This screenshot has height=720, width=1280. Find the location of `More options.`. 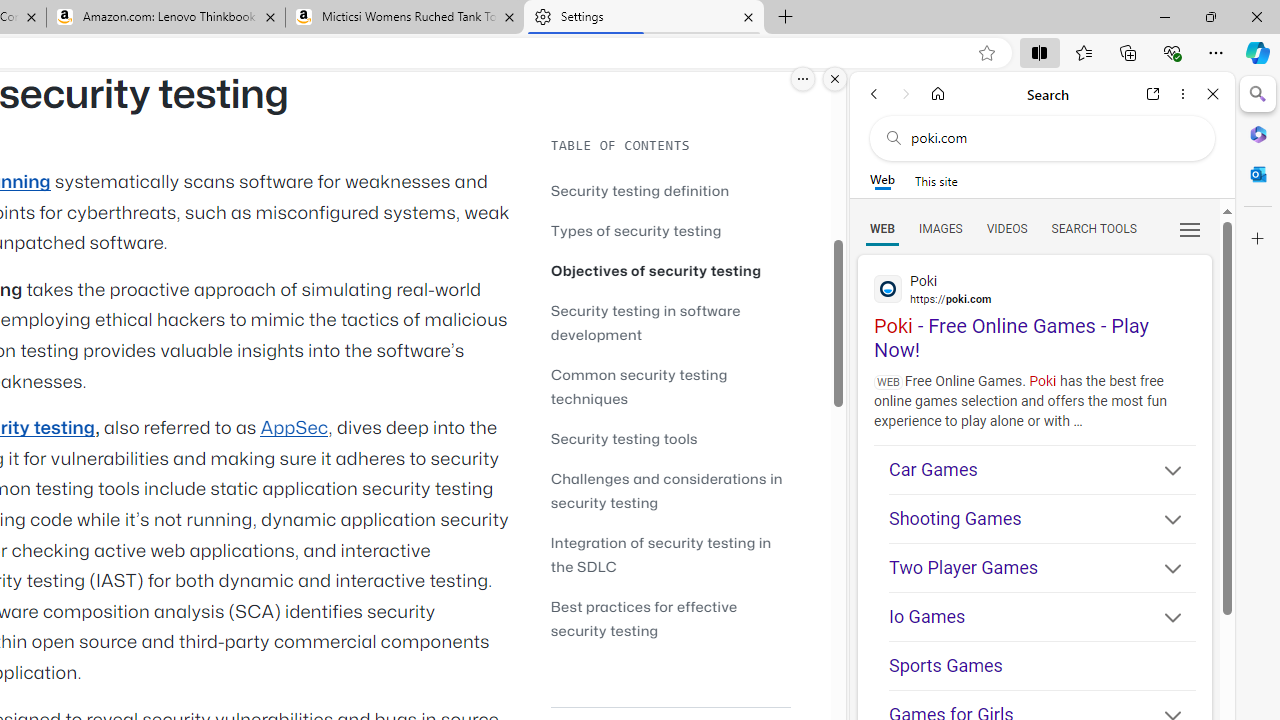

More options. is located at coordinates (803, 79).